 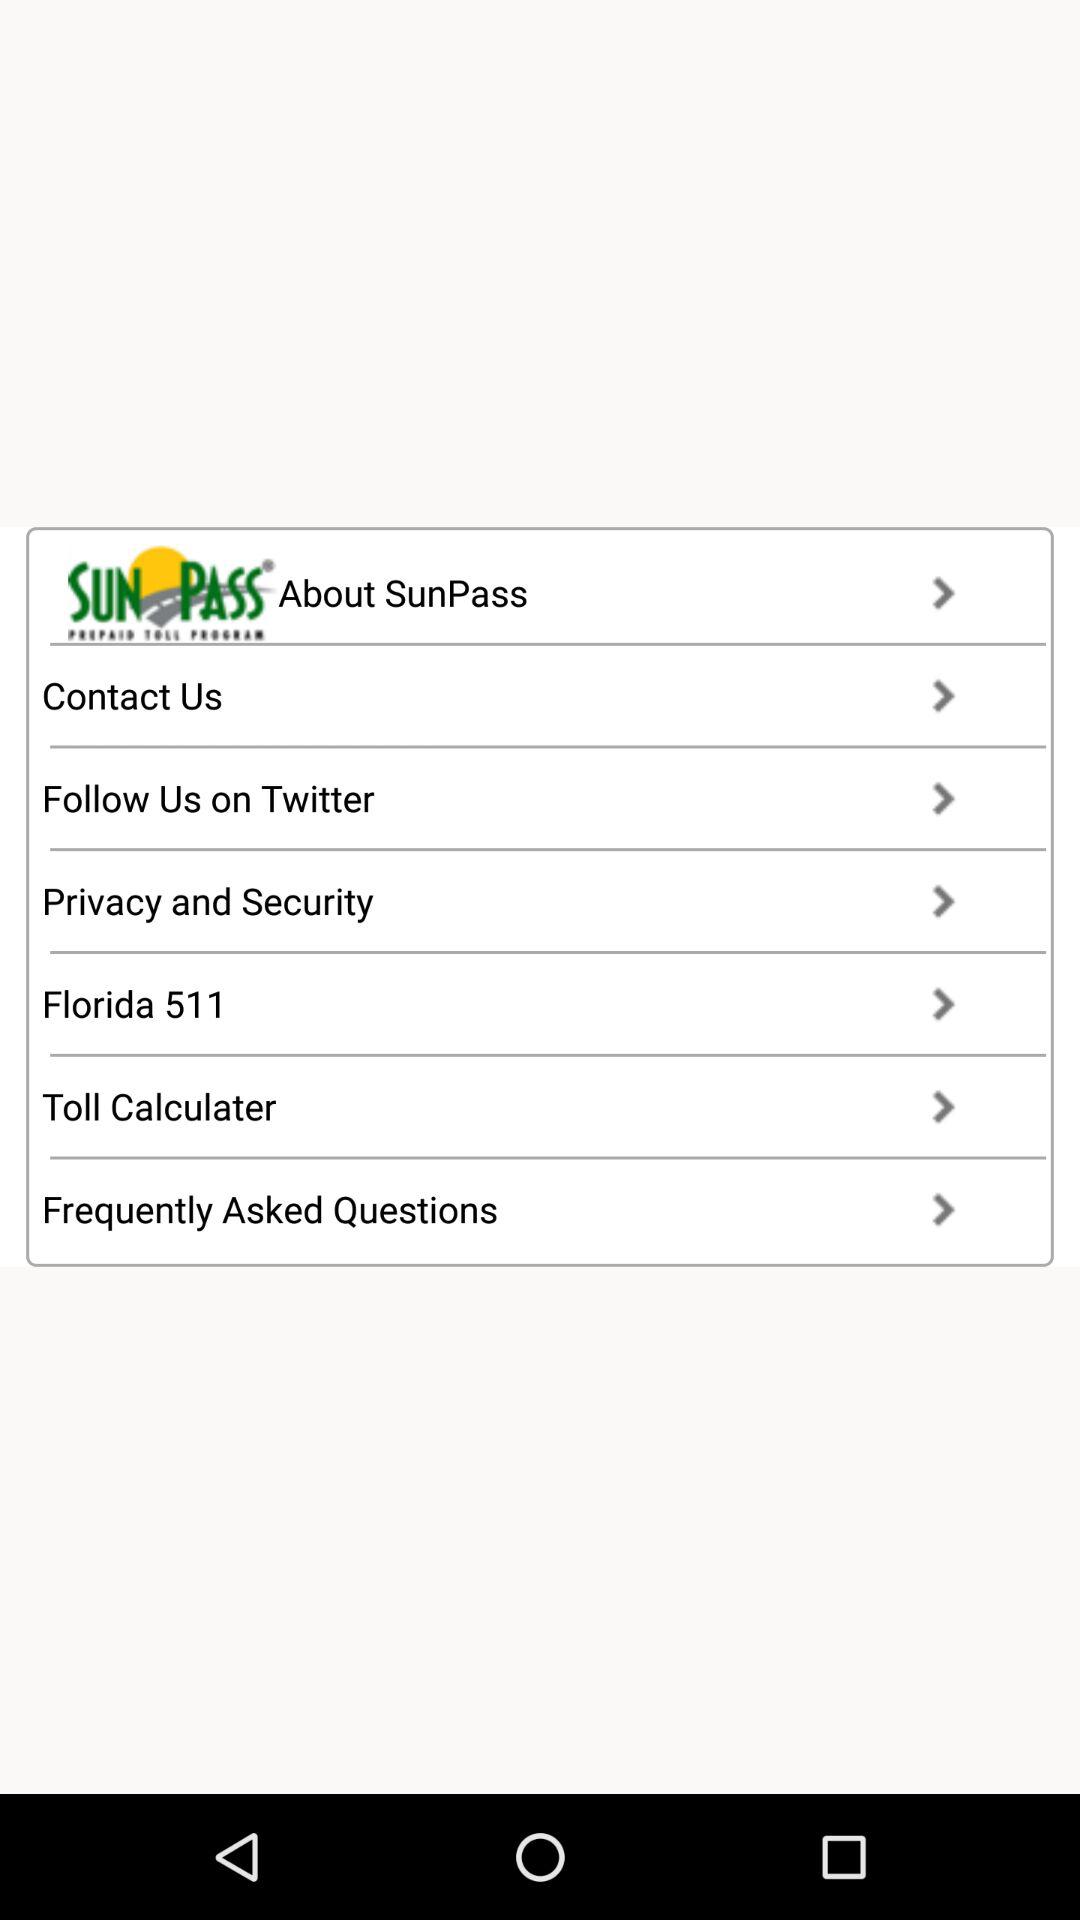 I want to click on scroll to the privacy and security, so click(x=518, y=901).